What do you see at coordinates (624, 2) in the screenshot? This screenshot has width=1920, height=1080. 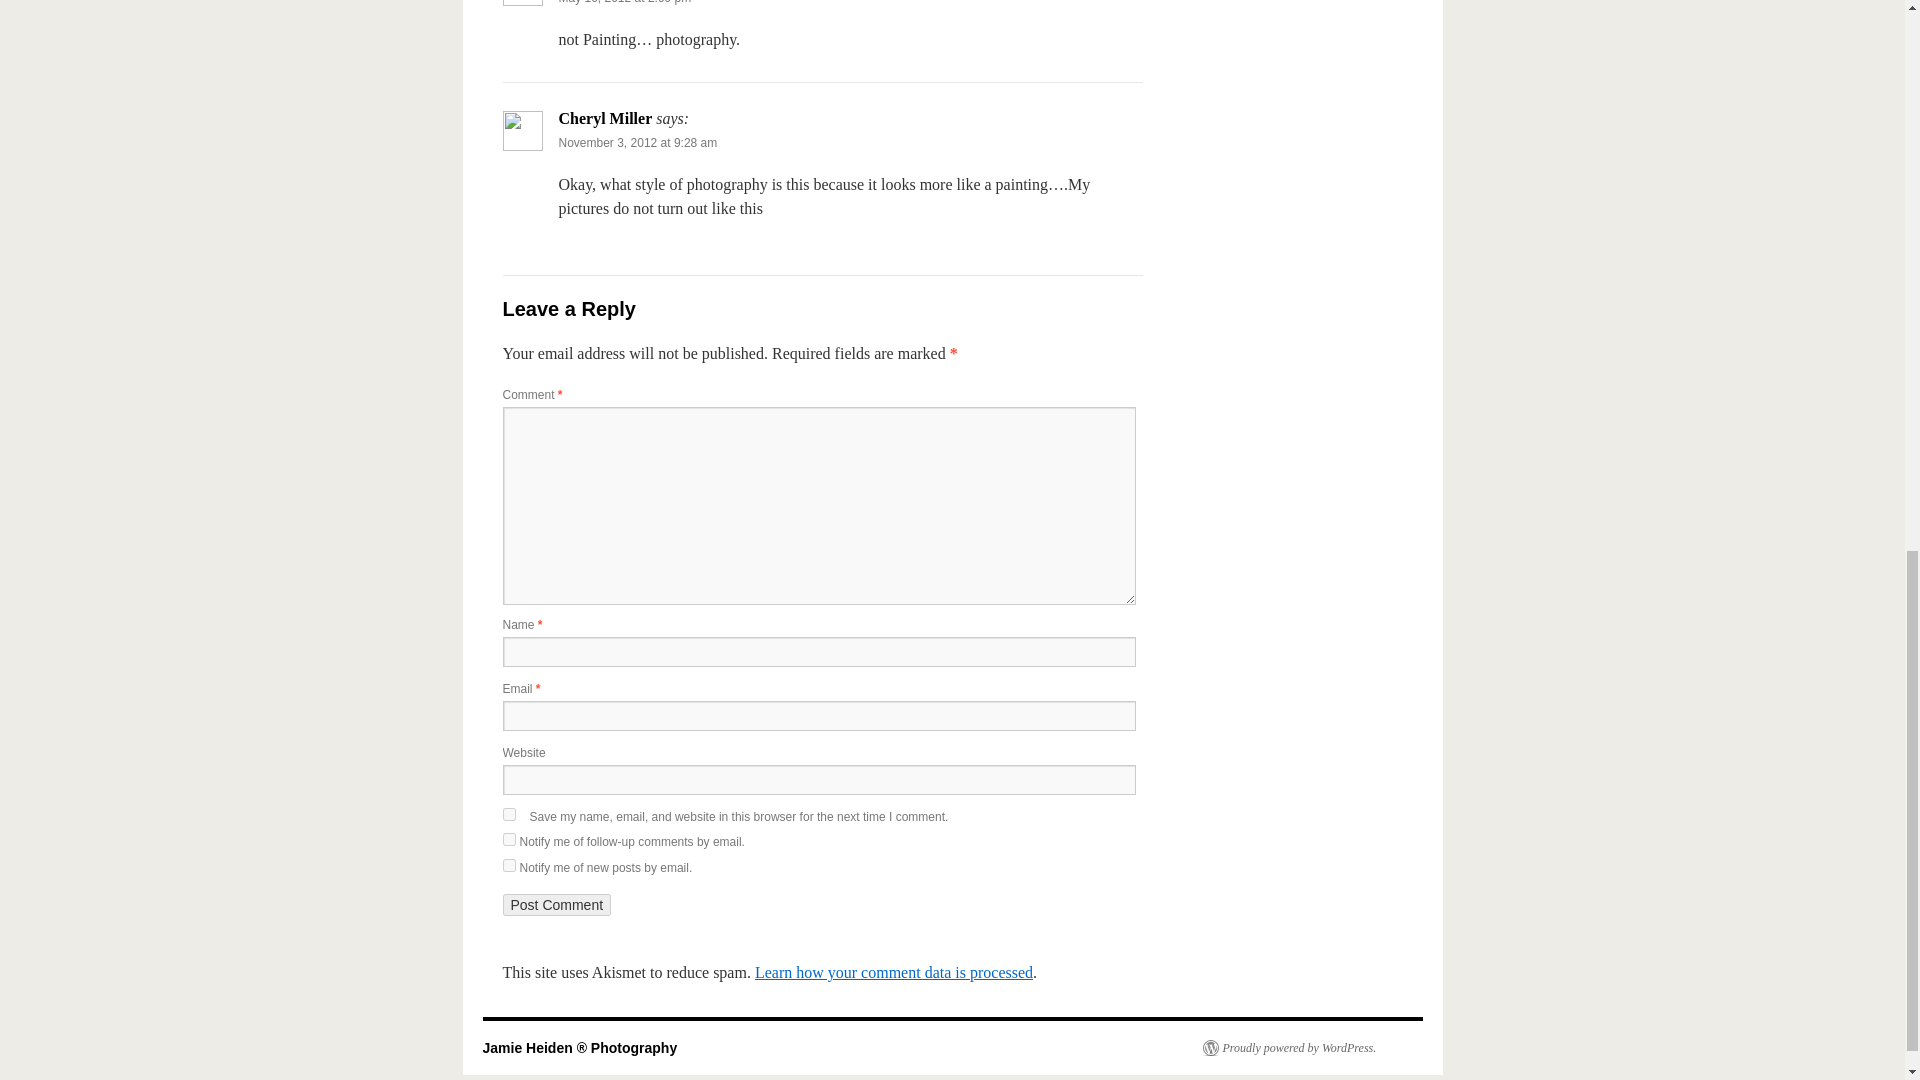 I see `May 10, 2012 at 2:09 pm` at bounding box center [624, 2].